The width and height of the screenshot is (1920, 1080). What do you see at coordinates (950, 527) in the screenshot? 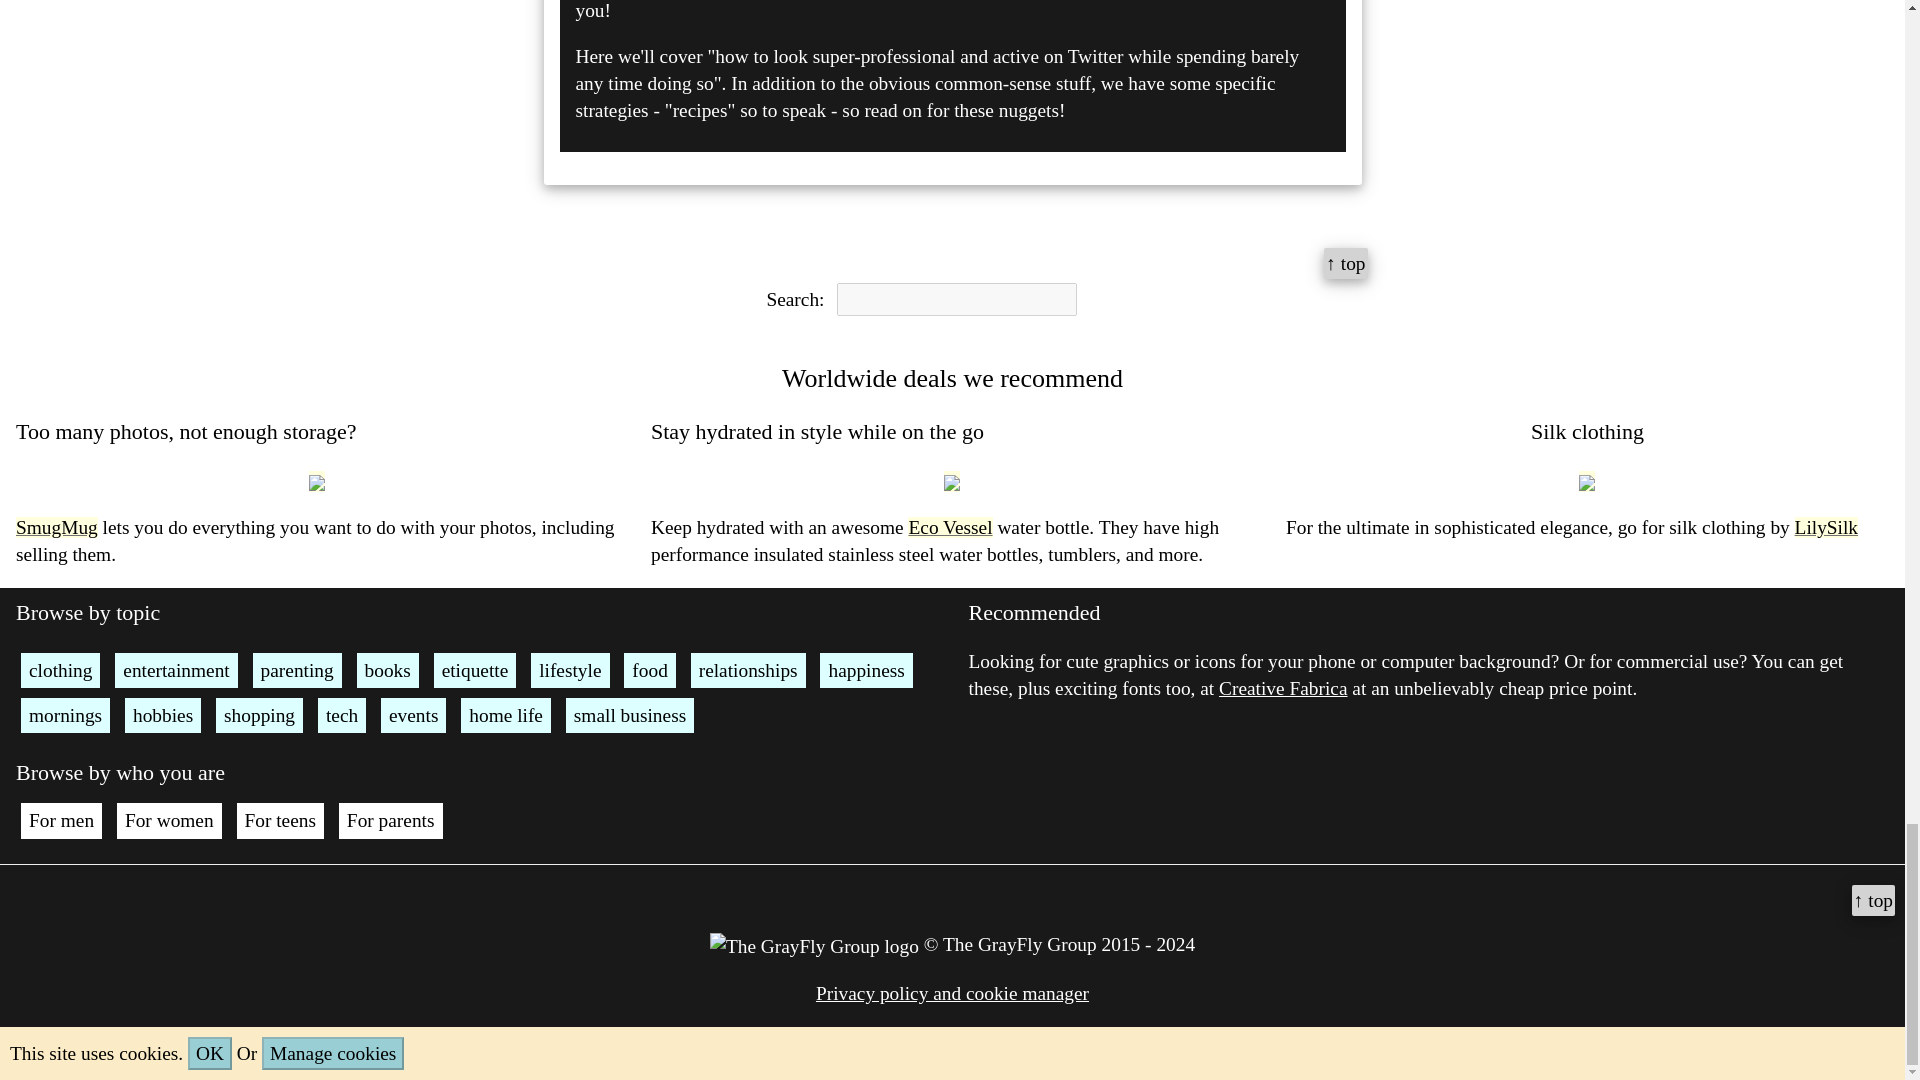
I see `Eco Vessel` at bounding box center [950, 527].